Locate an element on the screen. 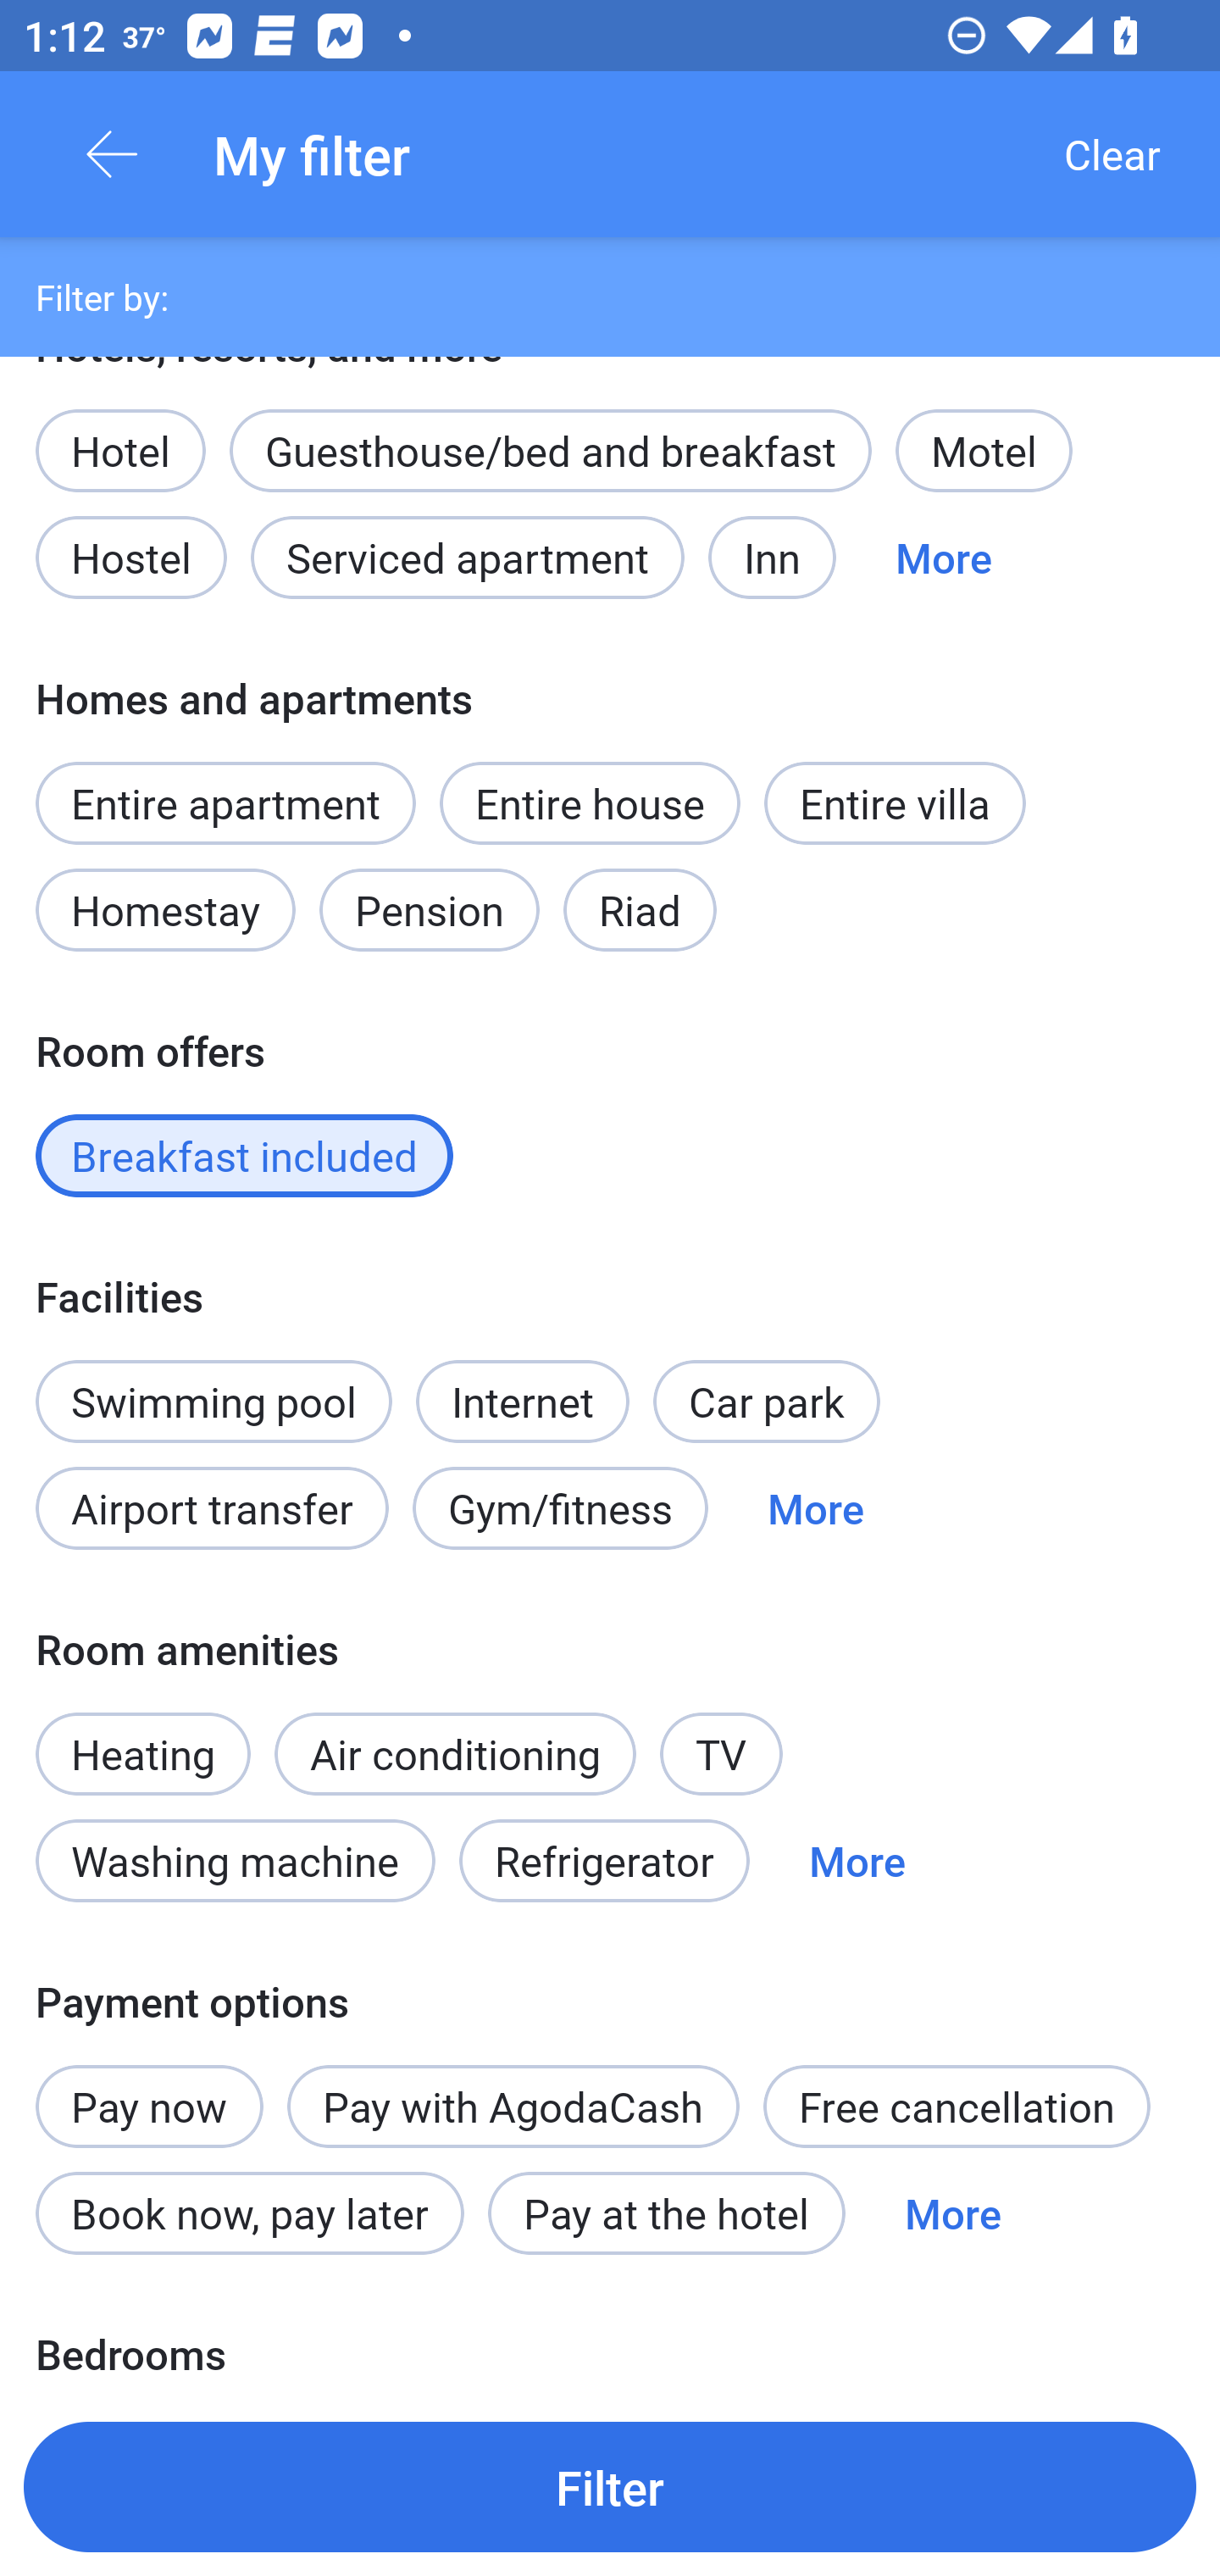 The width and height of the screenshot is (1220, 2576). Internet is located at coordinates (523, 1383).